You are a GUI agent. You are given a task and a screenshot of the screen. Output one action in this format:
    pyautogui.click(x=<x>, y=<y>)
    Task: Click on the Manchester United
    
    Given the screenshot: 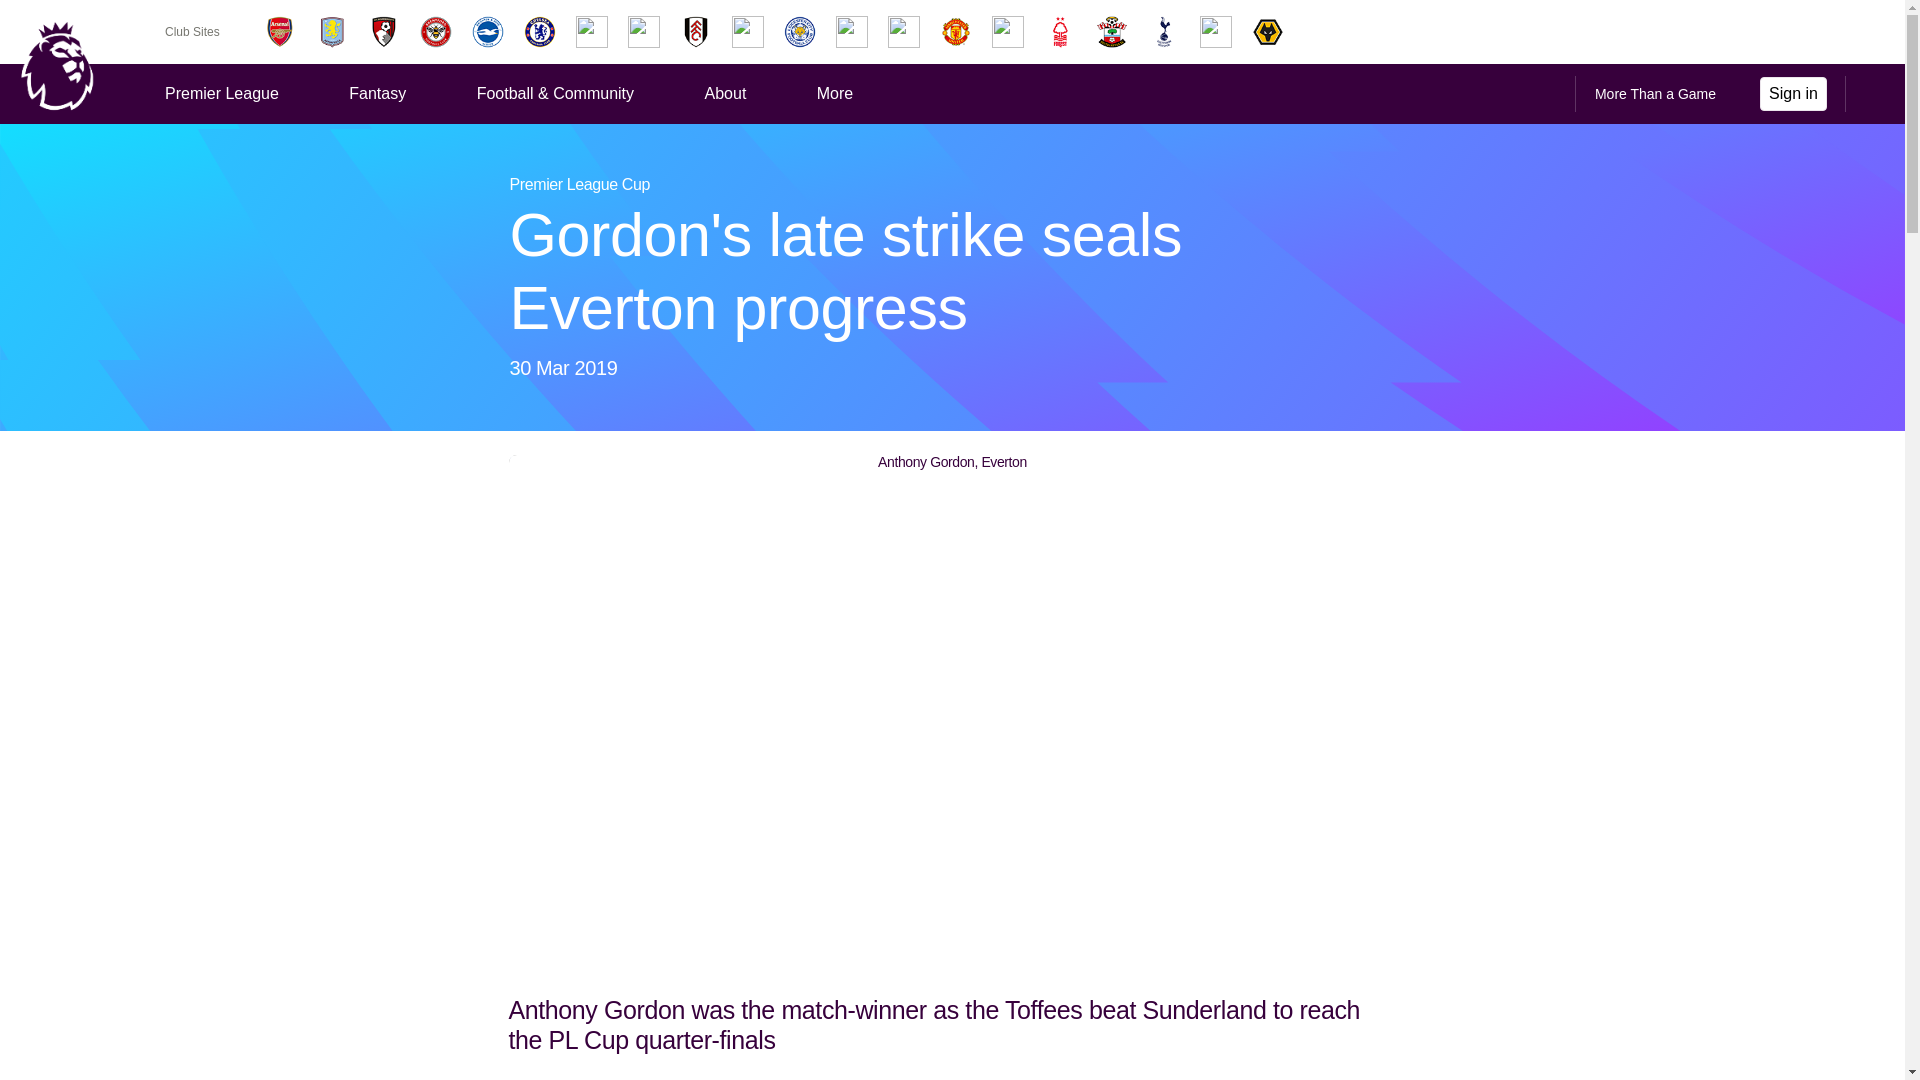 What is the action you would take?
    pyautogui.click(x=956, y=31)
    